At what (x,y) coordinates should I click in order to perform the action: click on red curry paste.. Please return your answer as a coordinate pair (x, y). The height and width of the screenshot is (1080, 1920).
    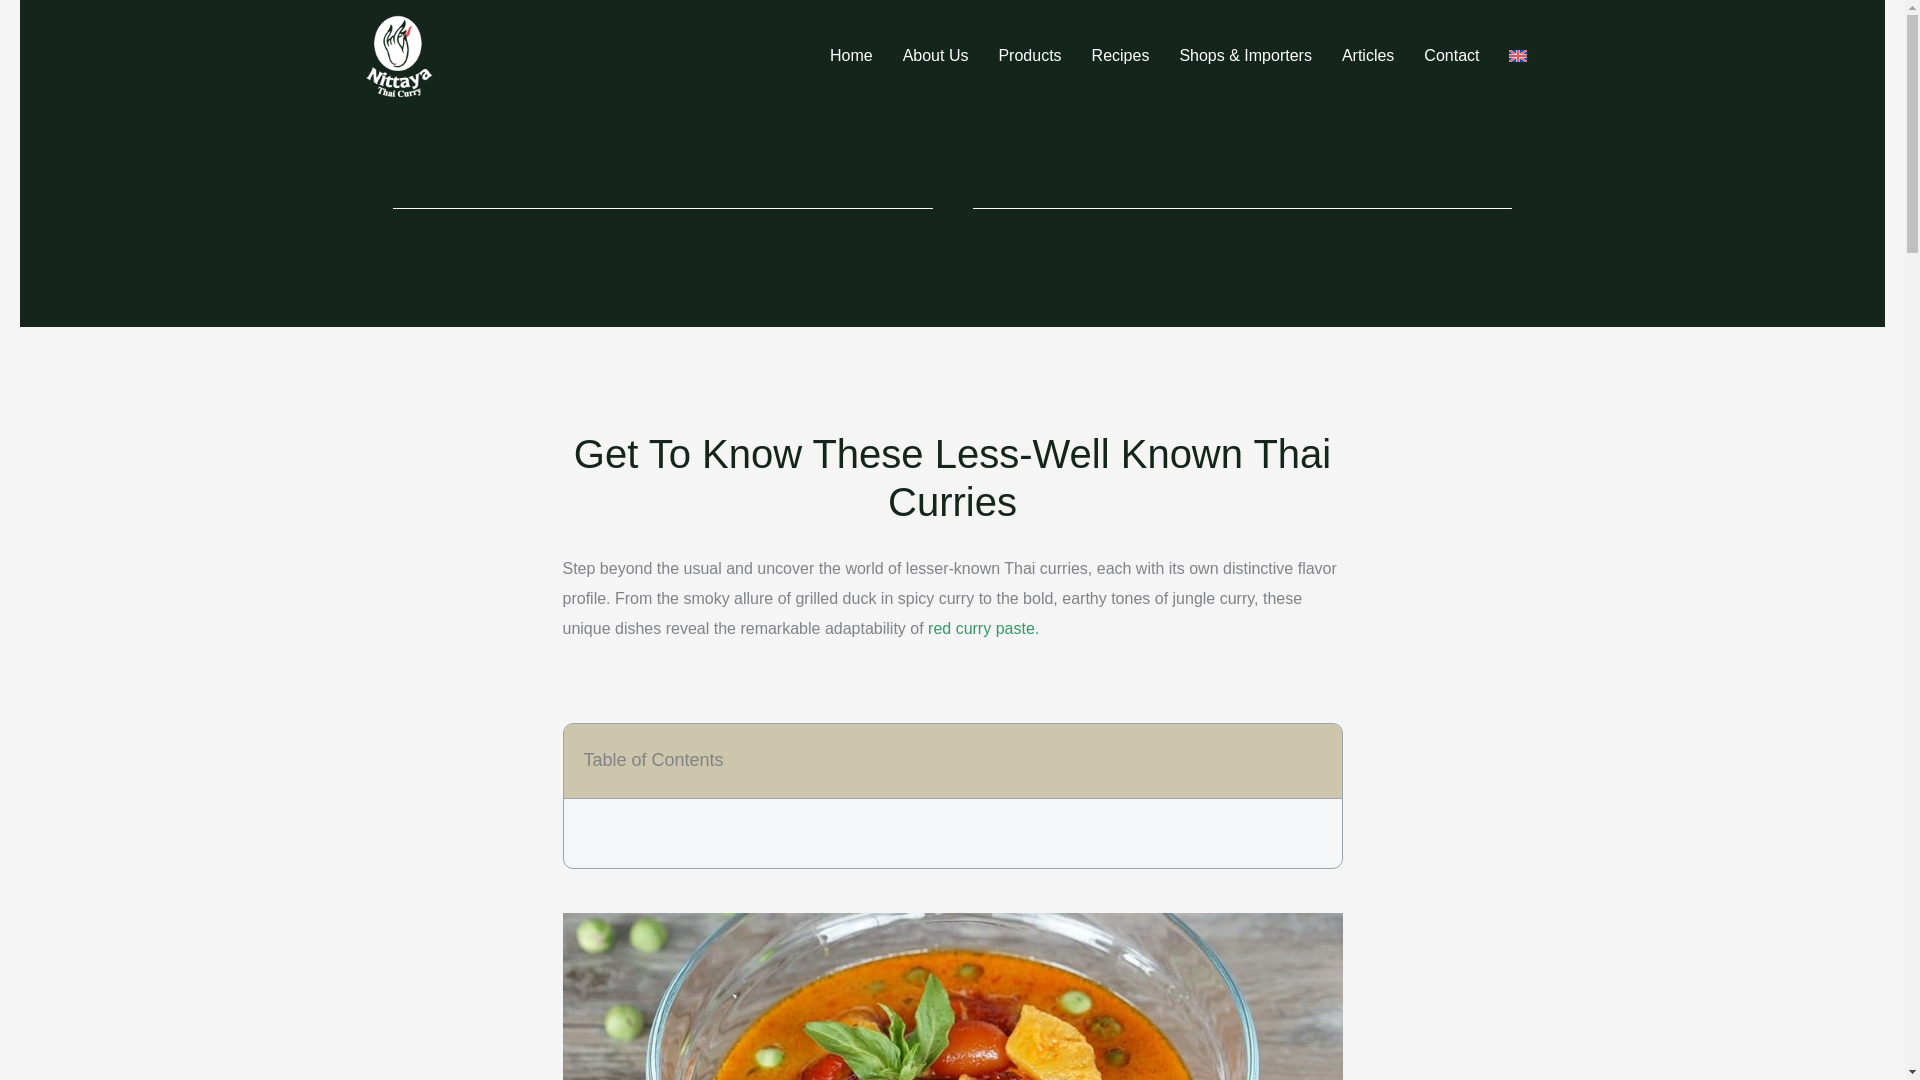
    Looking at the image, I should click on (982, 628).